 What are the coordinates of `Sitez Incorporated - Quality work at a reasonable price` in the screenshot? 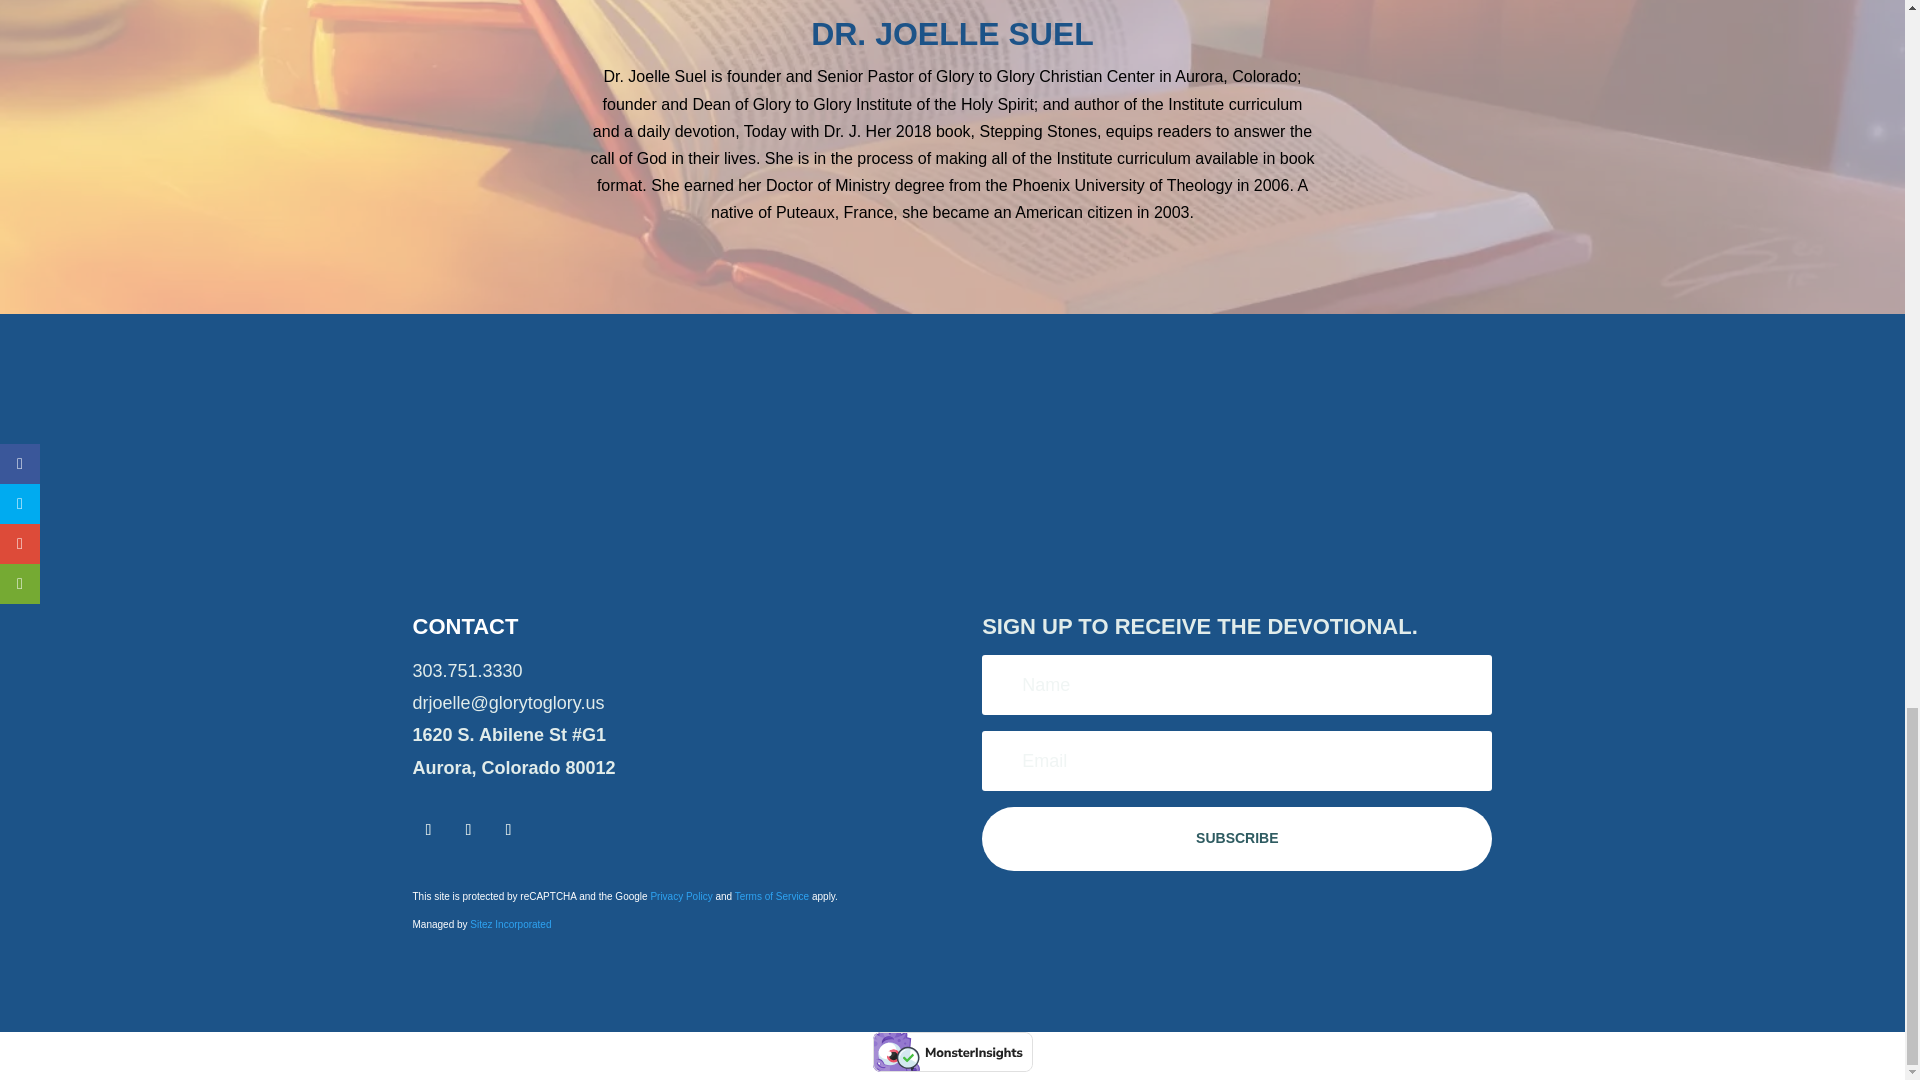 It's located at (510, 924).